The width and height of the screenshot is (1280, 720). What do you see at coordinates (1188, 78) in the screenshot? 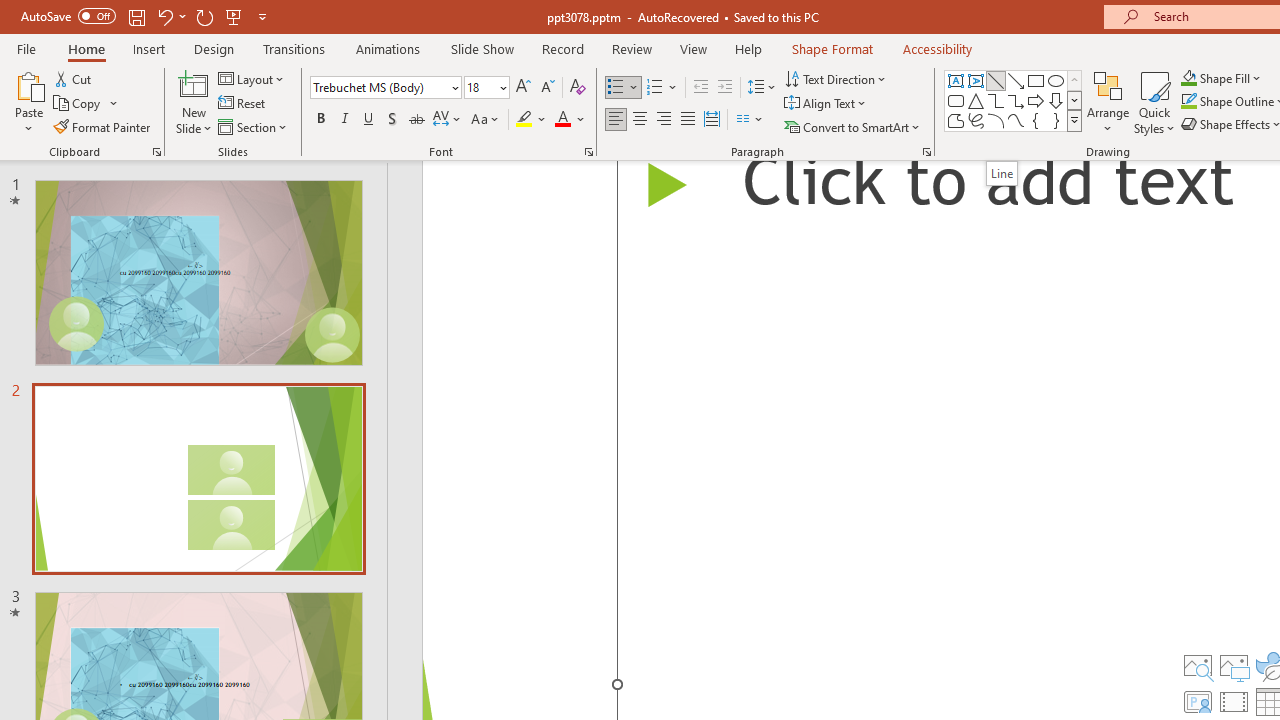
I see `Shape Fill Dark Green, Accent 2` at bounding box center [1188, 78].